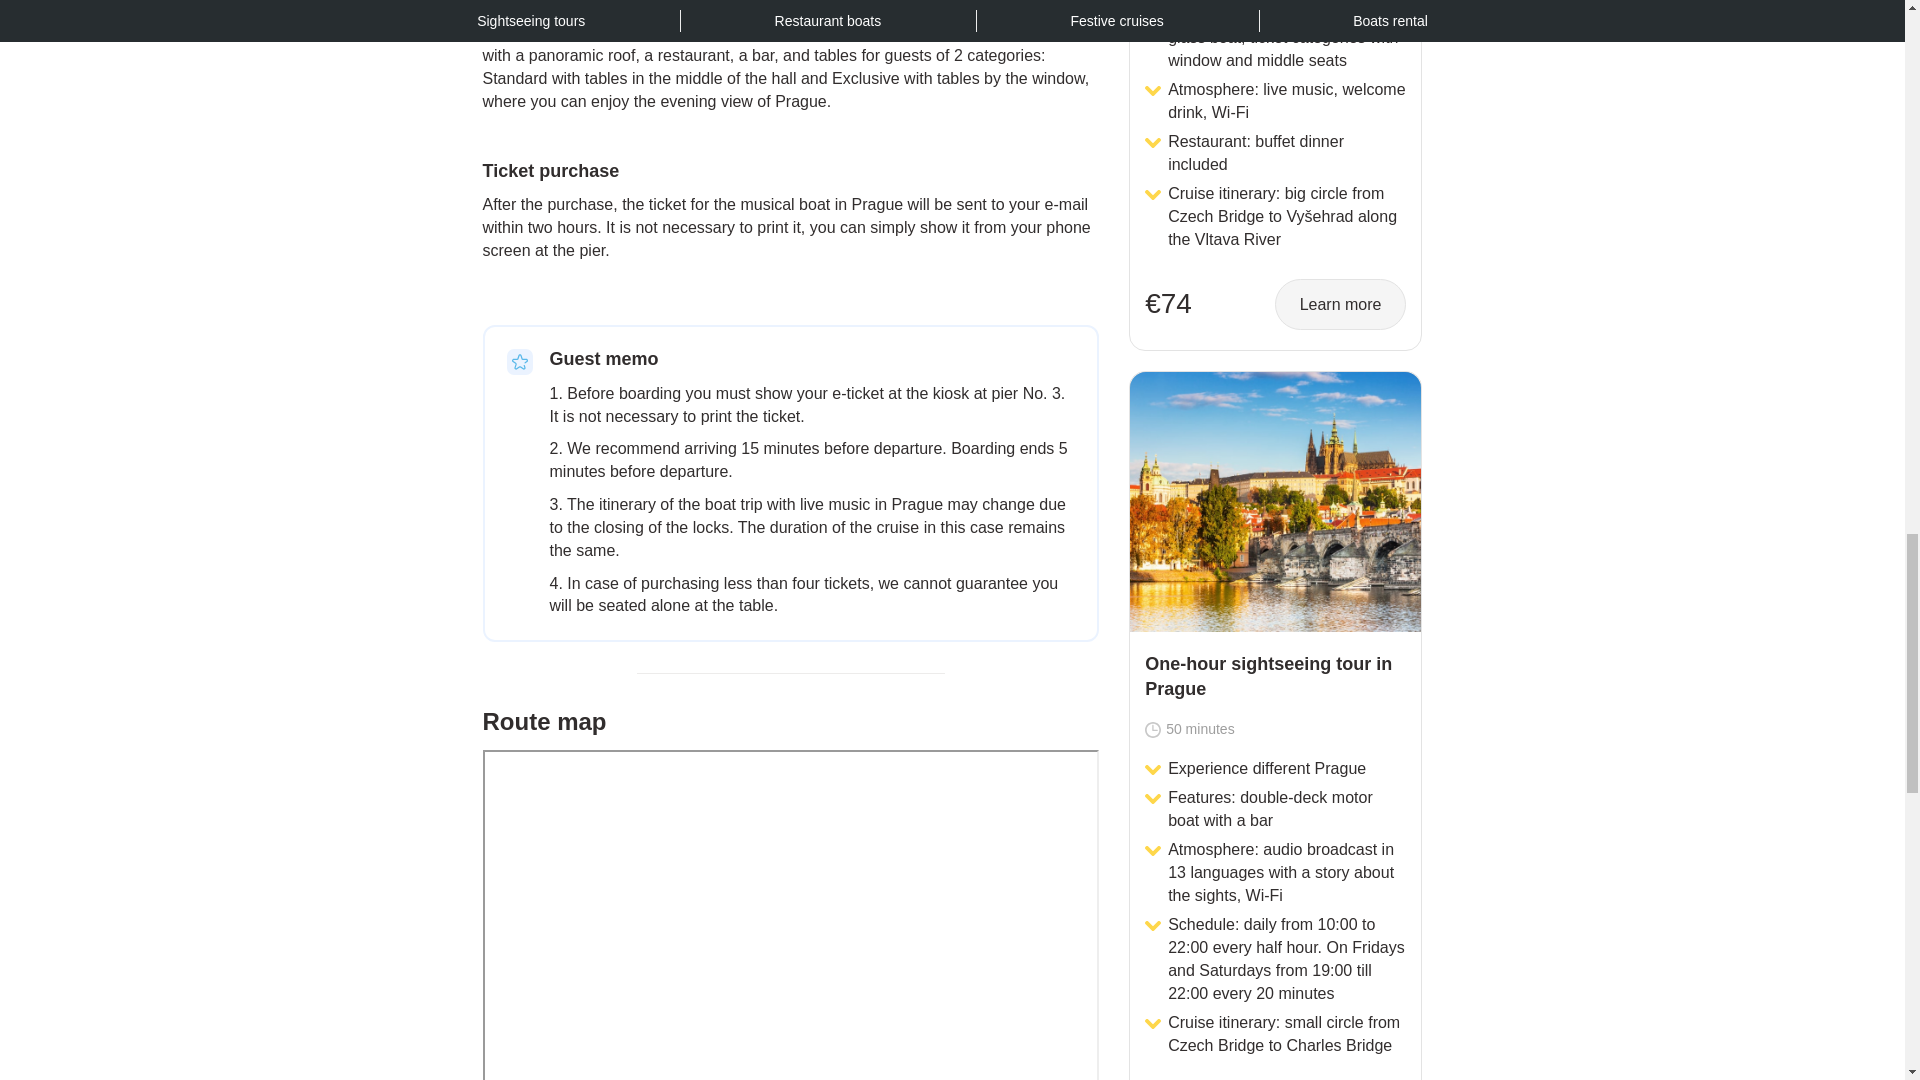  What do you see at coordinates (1274, 678) in the screenshot?
I see `One-hour sightseeing tour in Prague` at bounding box center [1274, 678].